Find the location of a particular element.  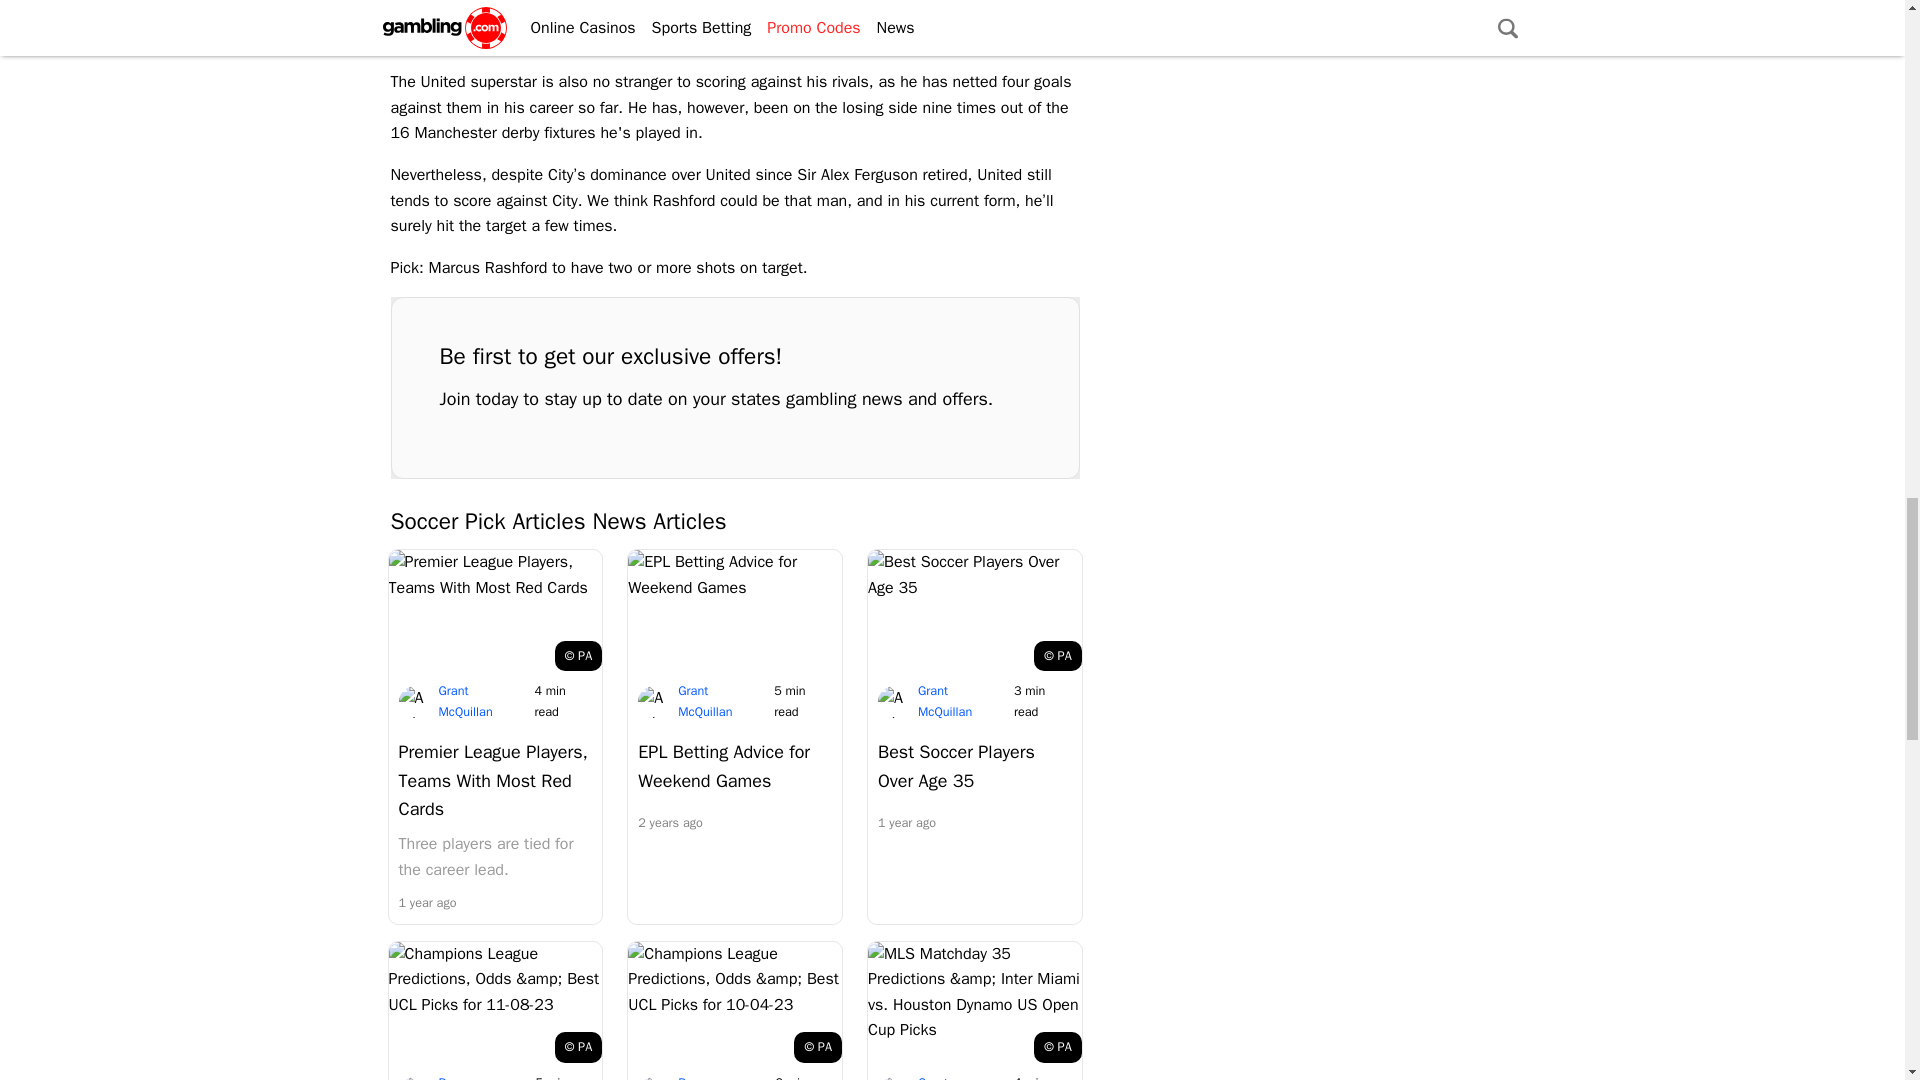

Dusan Jovanovic is located at coordinates (463, 1077).